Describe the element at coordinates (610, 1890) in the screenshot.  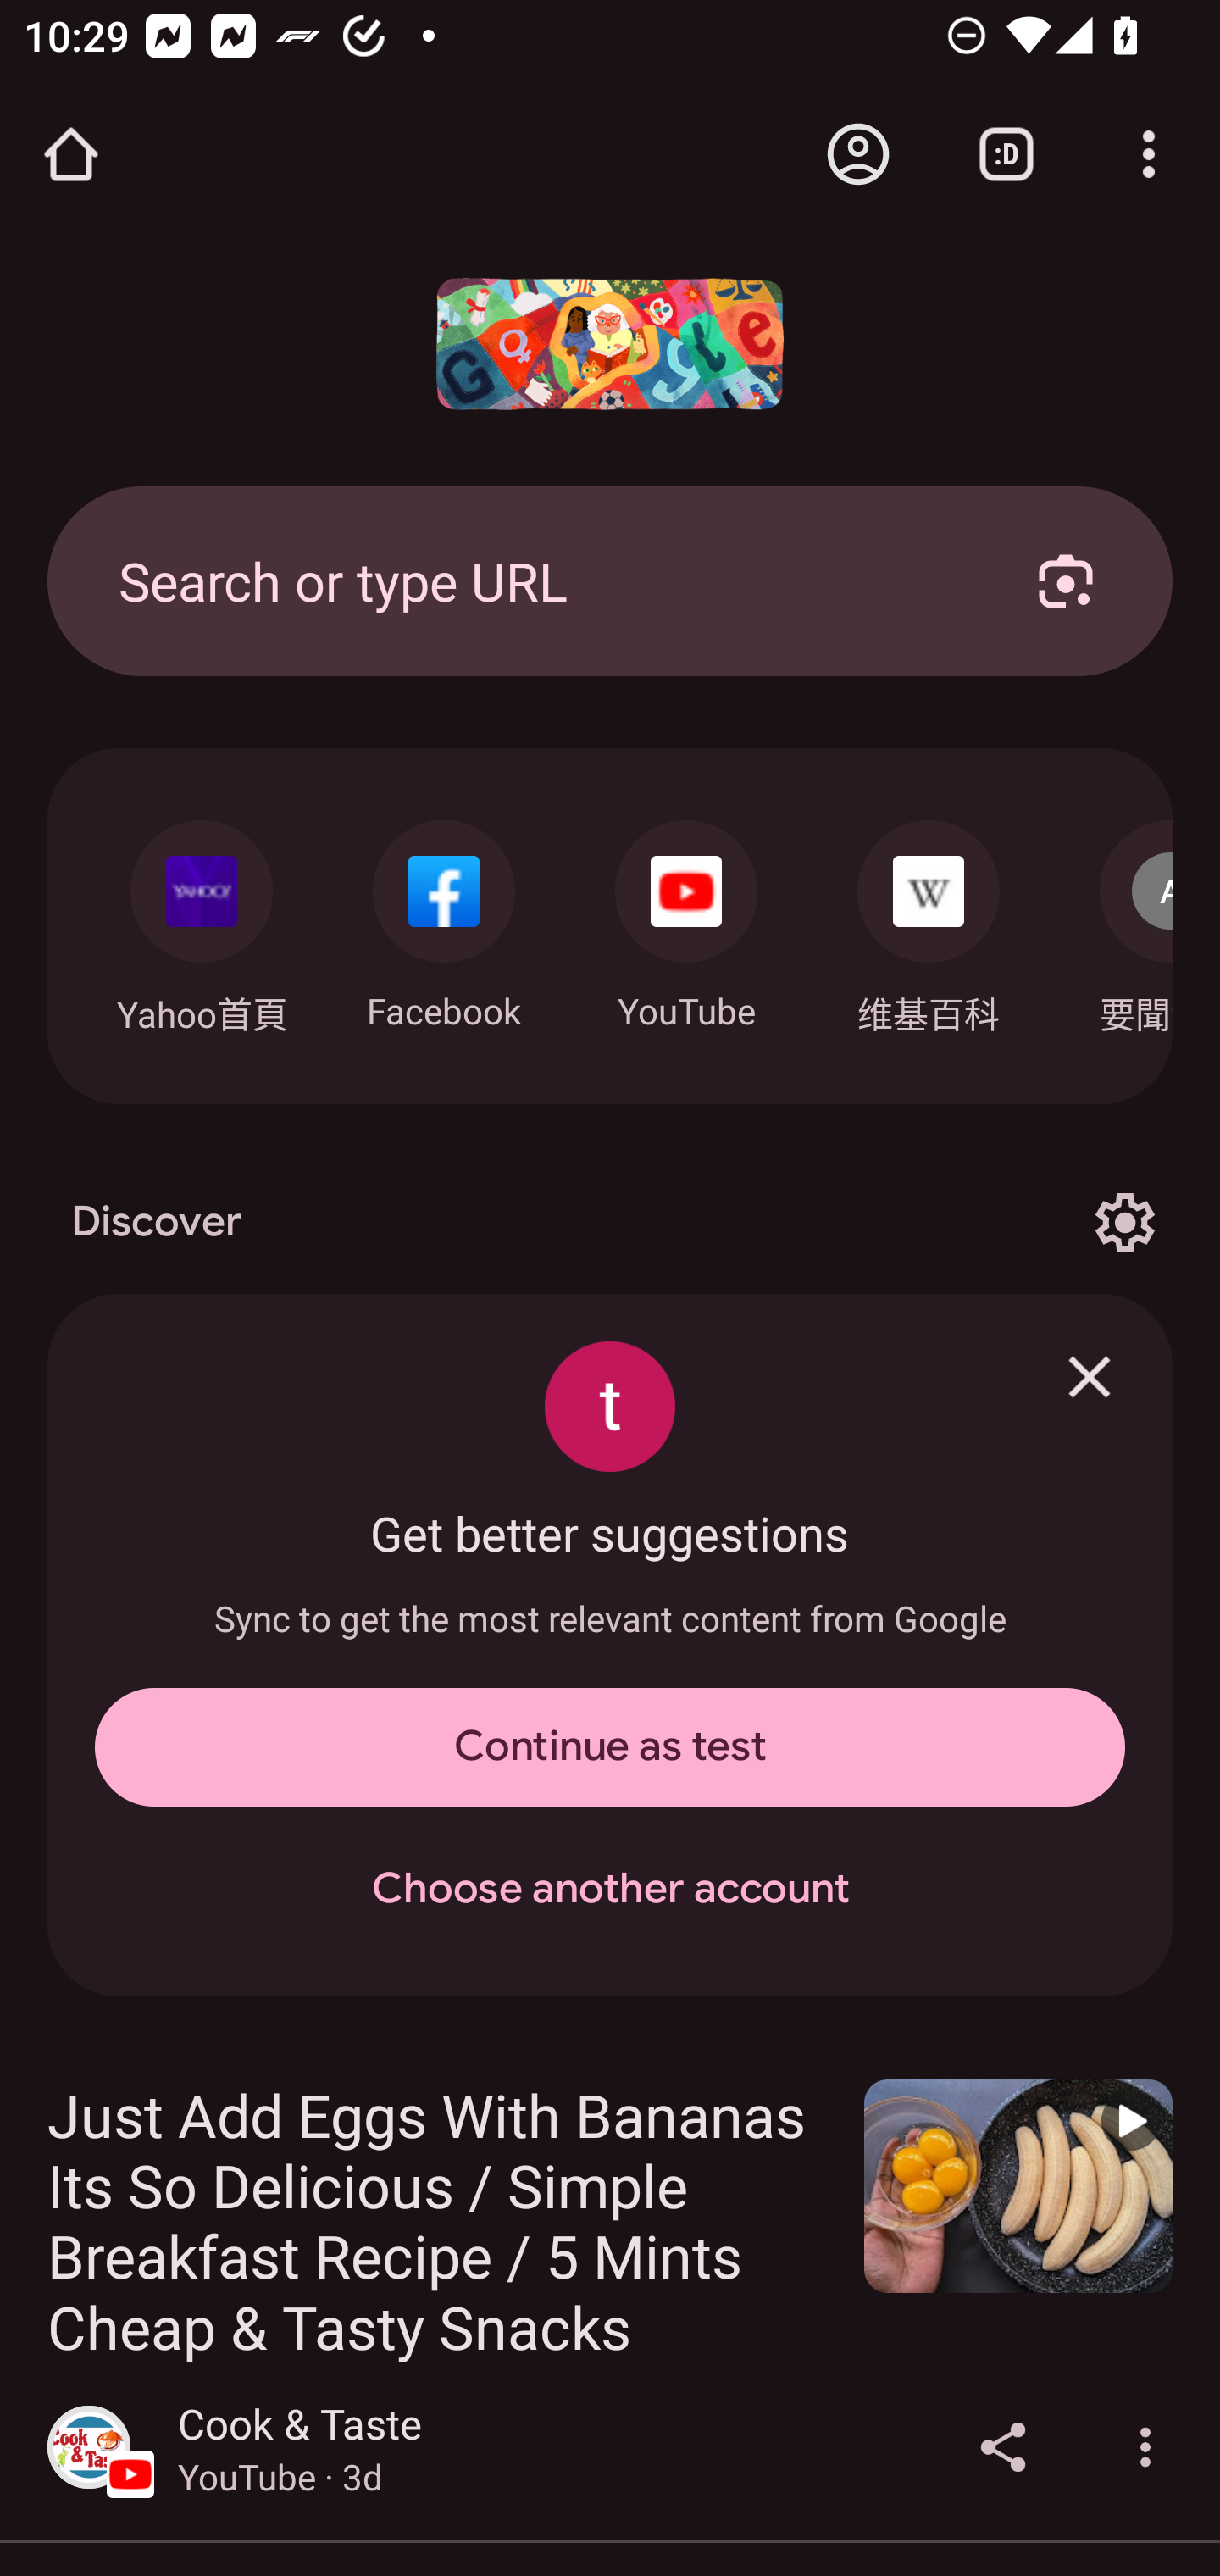
I see `Choose another account` at that location.